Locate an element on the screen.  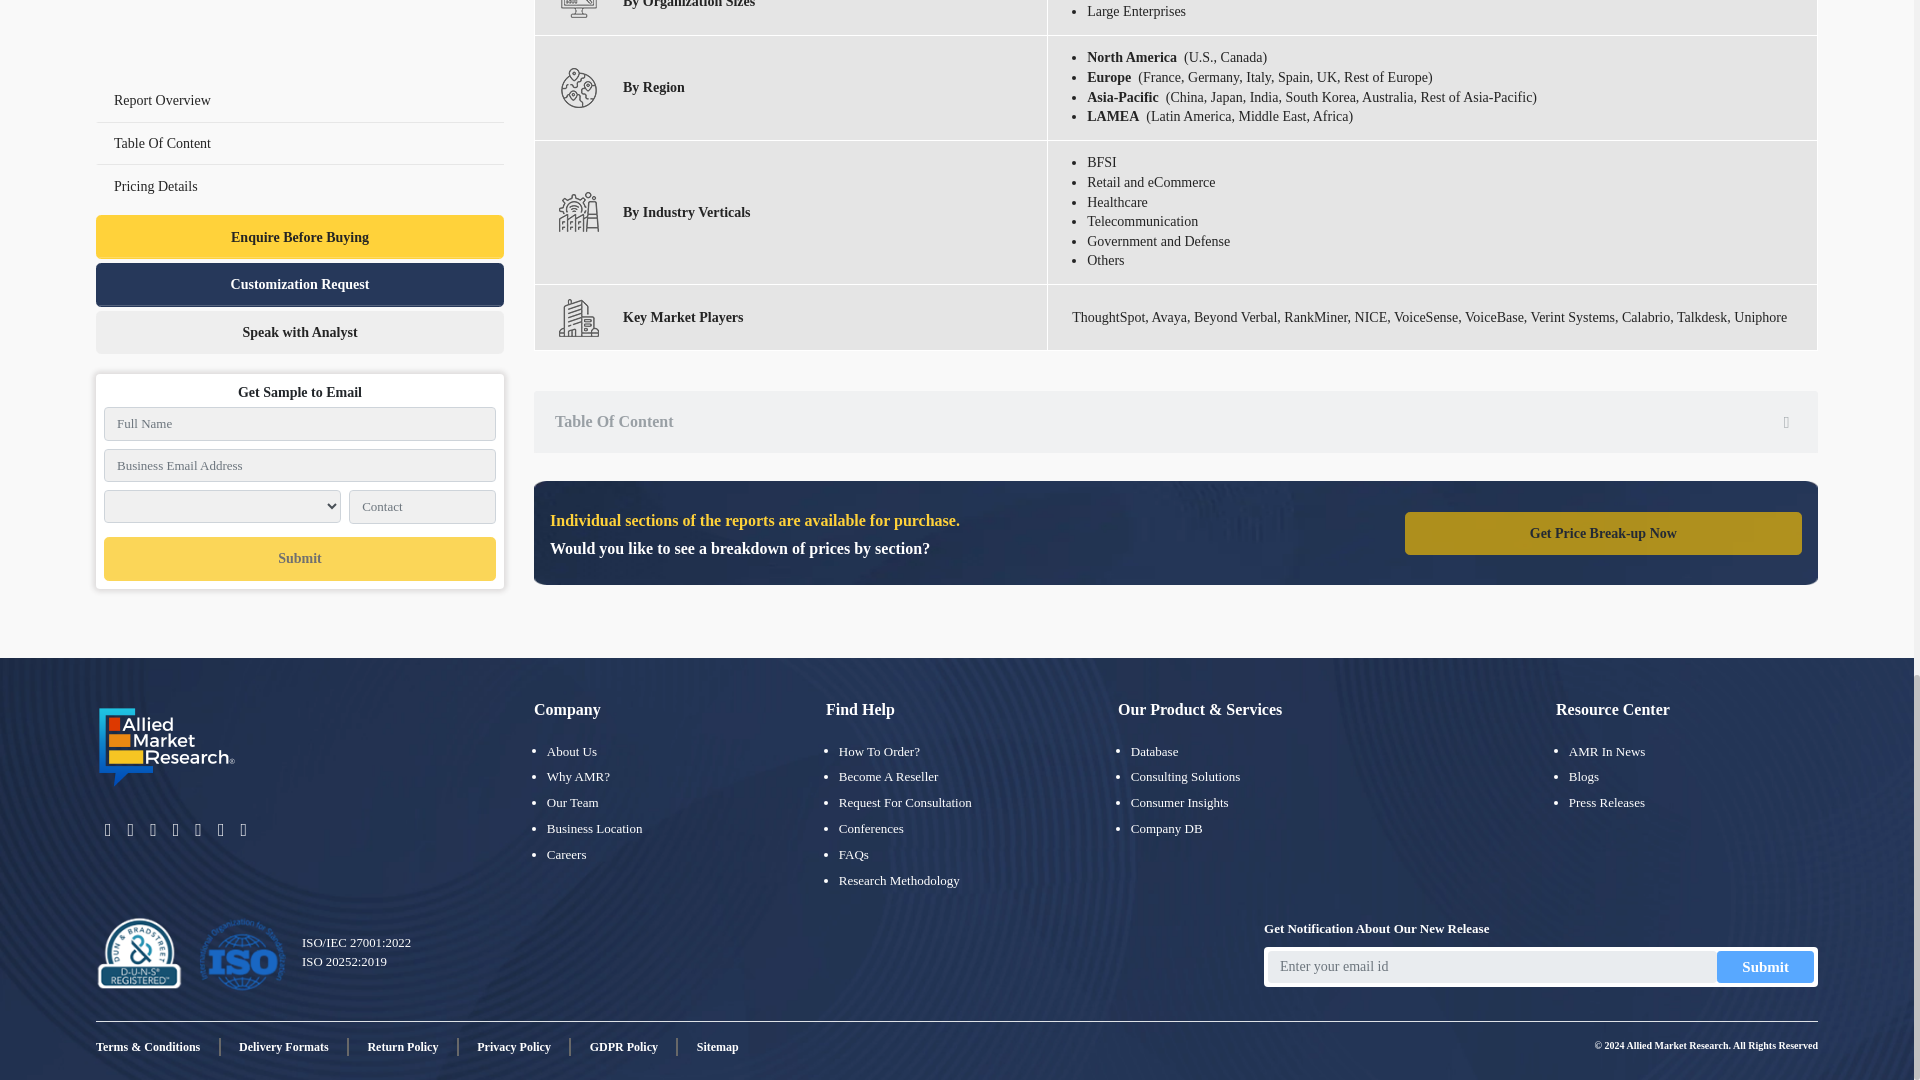
Voice Analytics Market By Industry Verticals is located at coordinates (578, 212).